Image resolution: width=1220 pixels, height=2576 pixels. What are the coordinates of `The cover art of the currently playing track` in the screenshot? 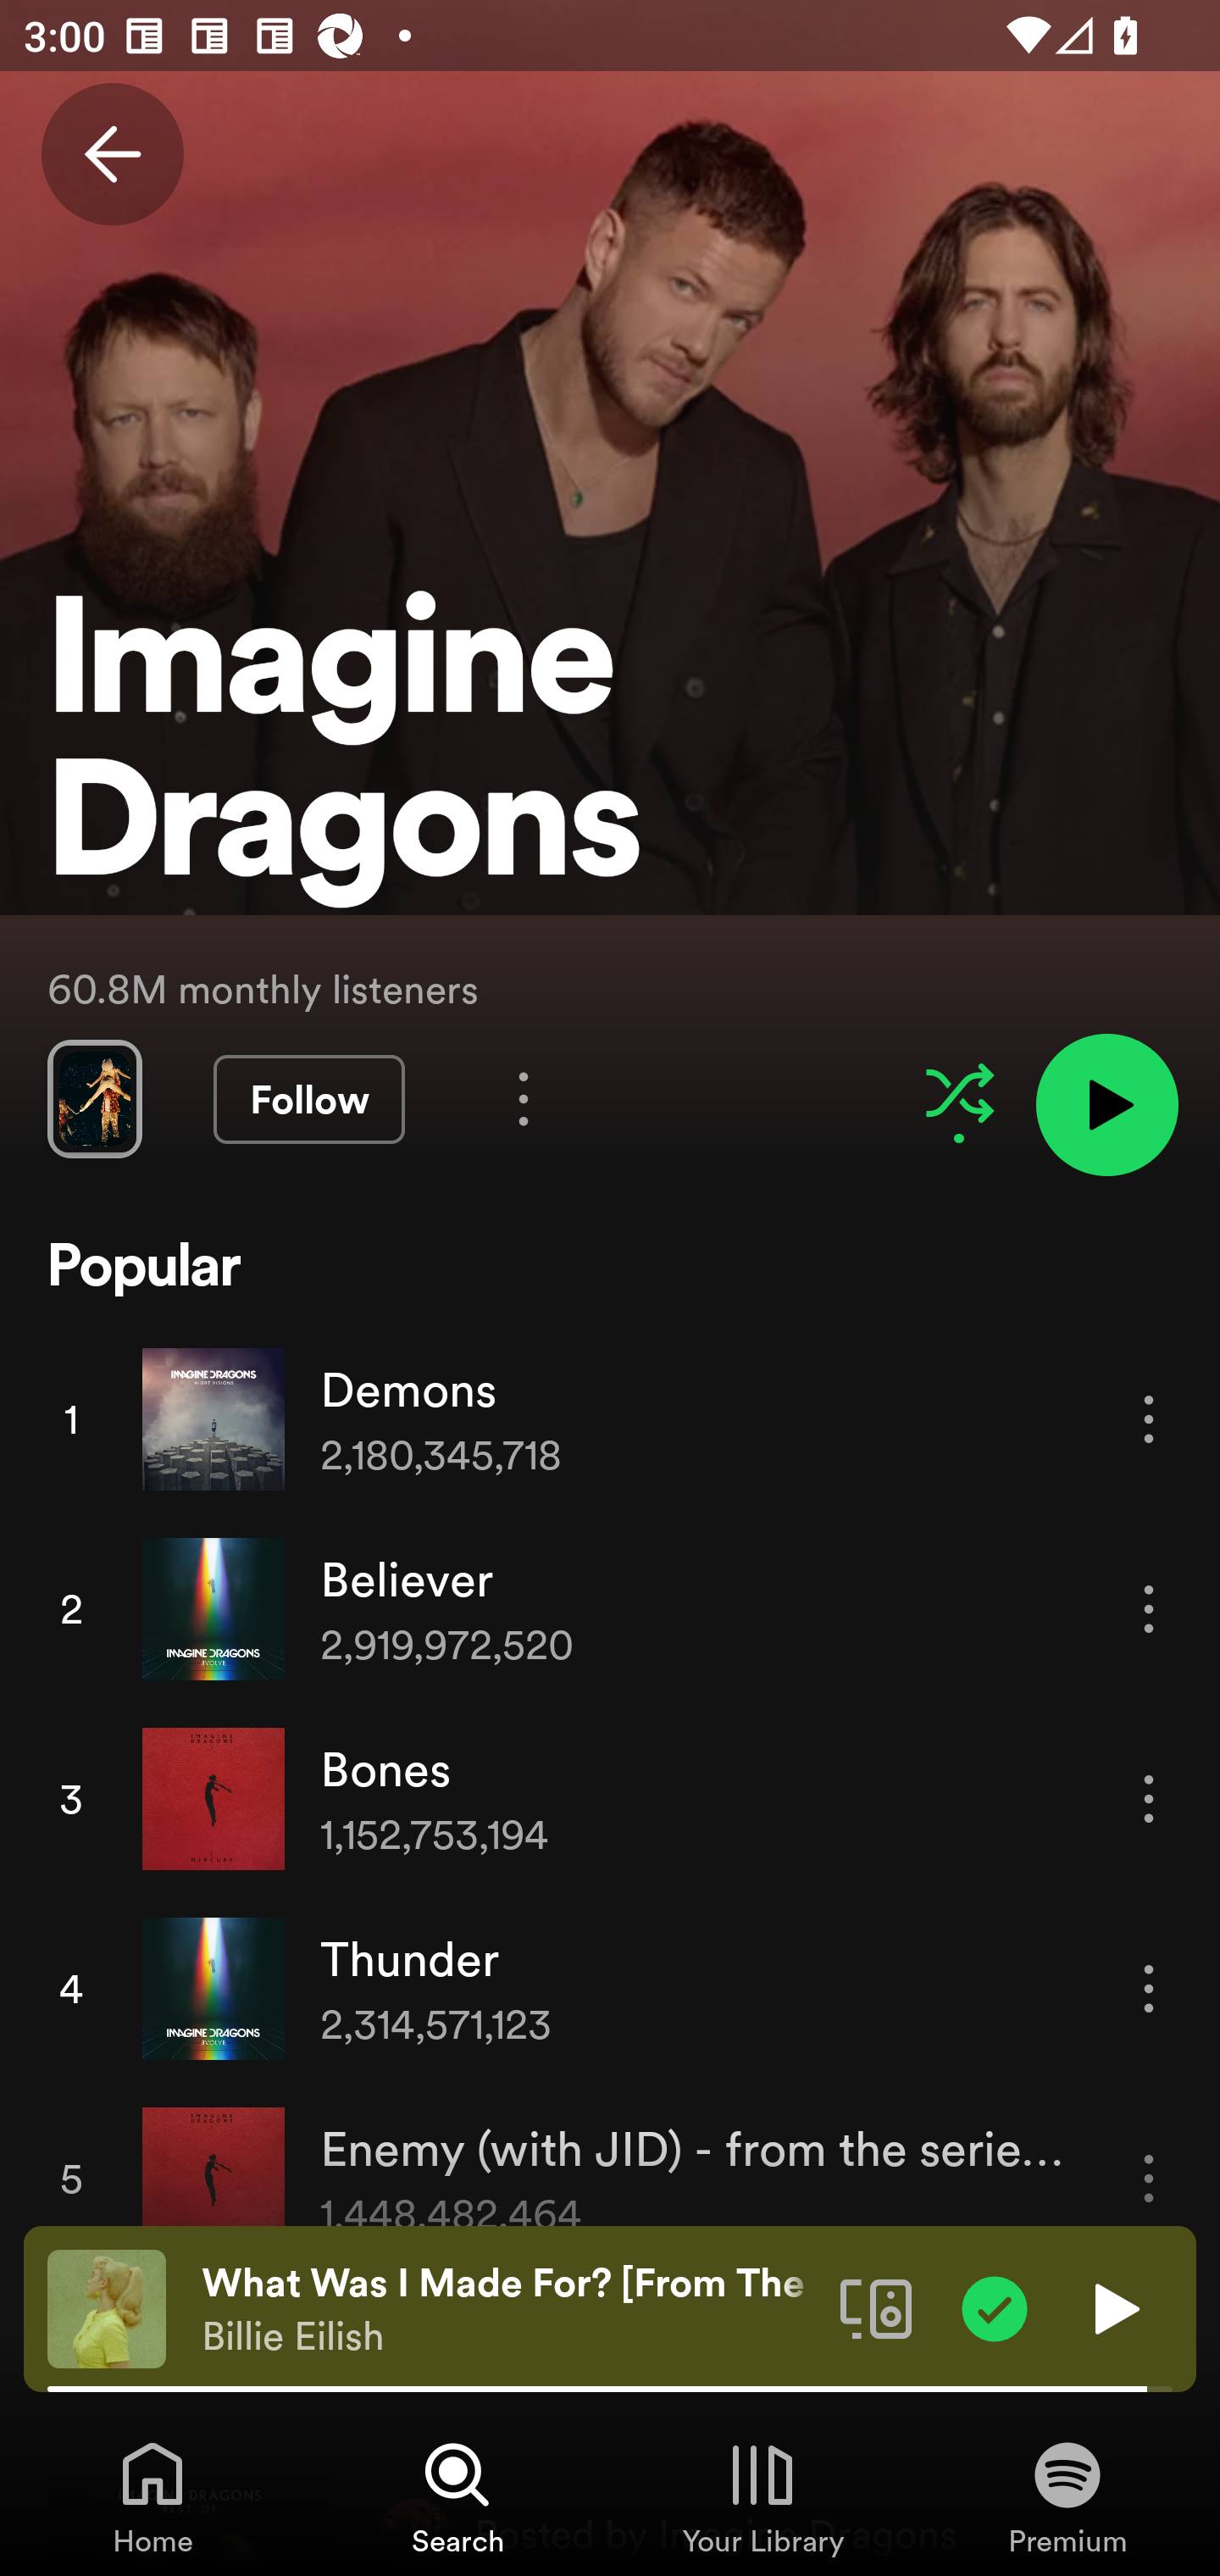 It's located at (107, 2307).